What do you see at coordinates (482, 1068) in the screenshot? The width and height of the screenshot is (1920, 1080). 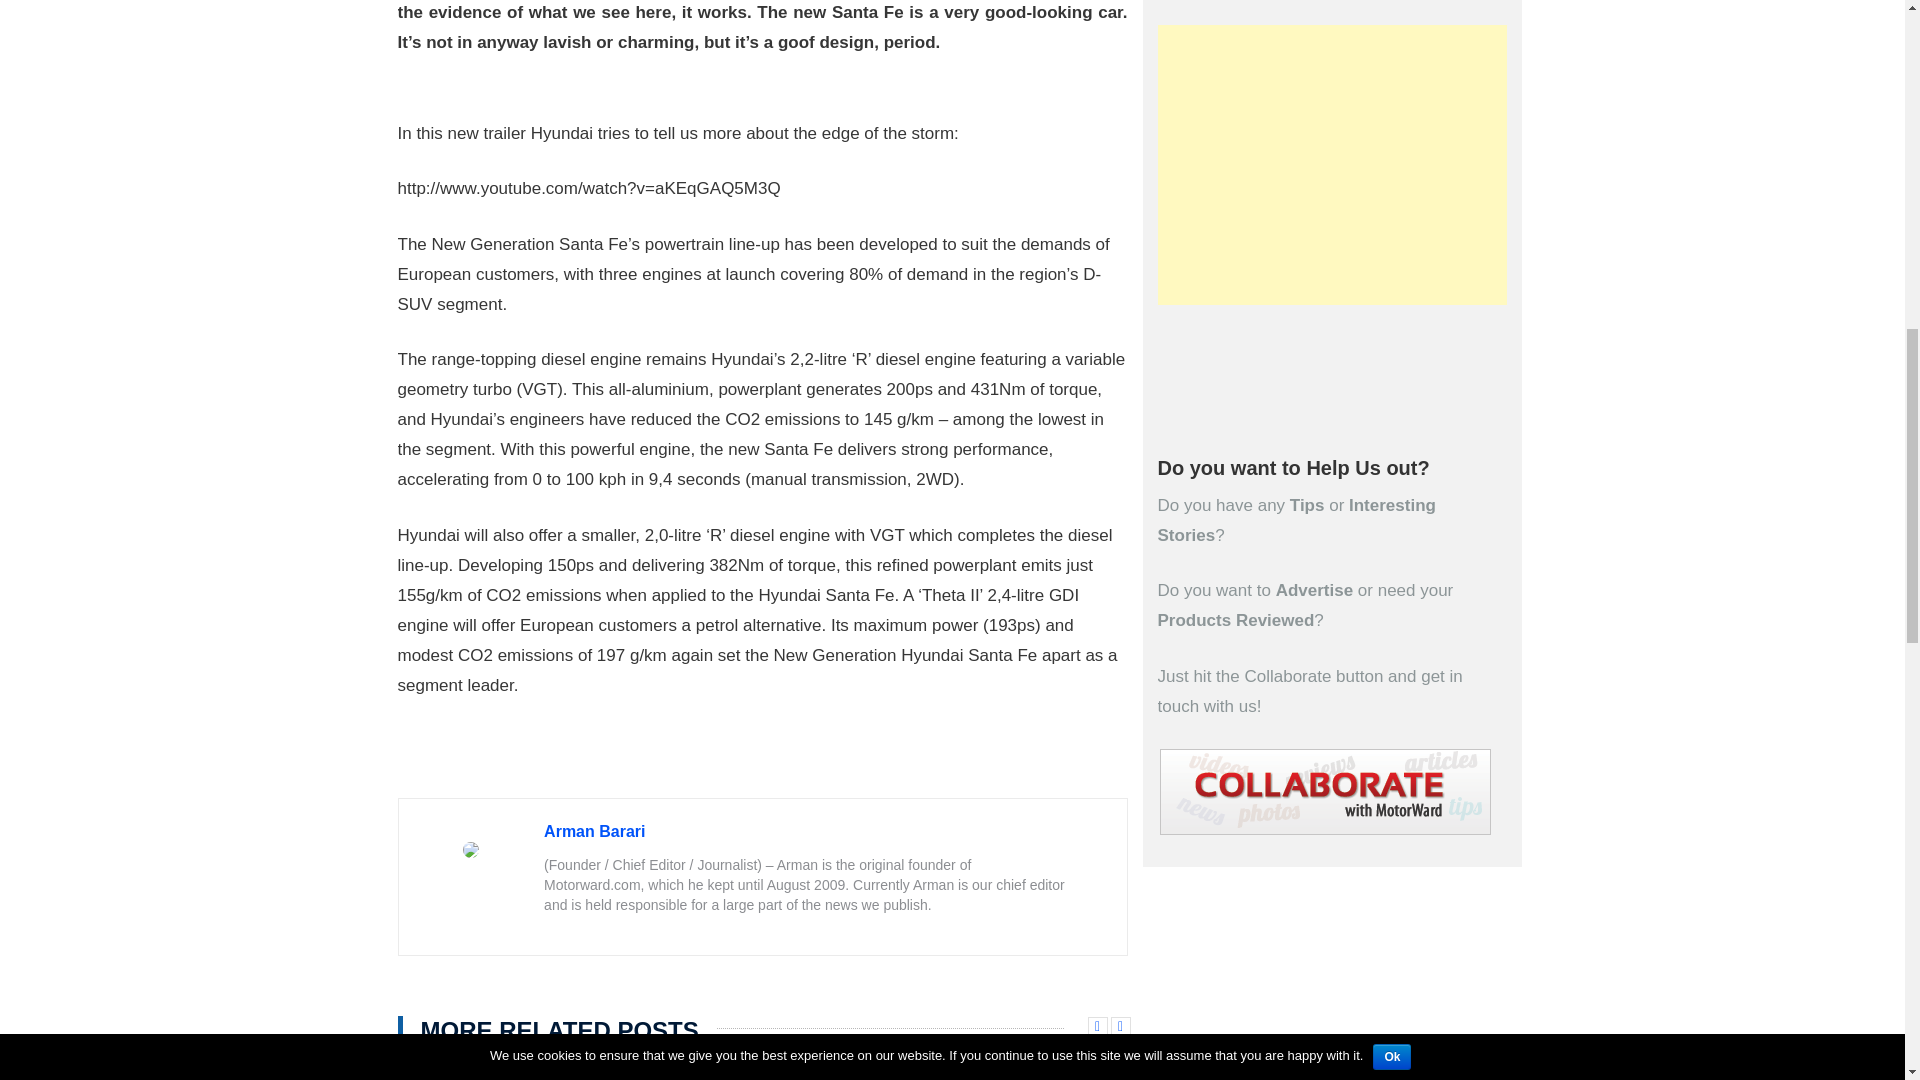 I see `All New Hyundai i30 Fastback N 9 550x360` at bounding box center [482, 1068].